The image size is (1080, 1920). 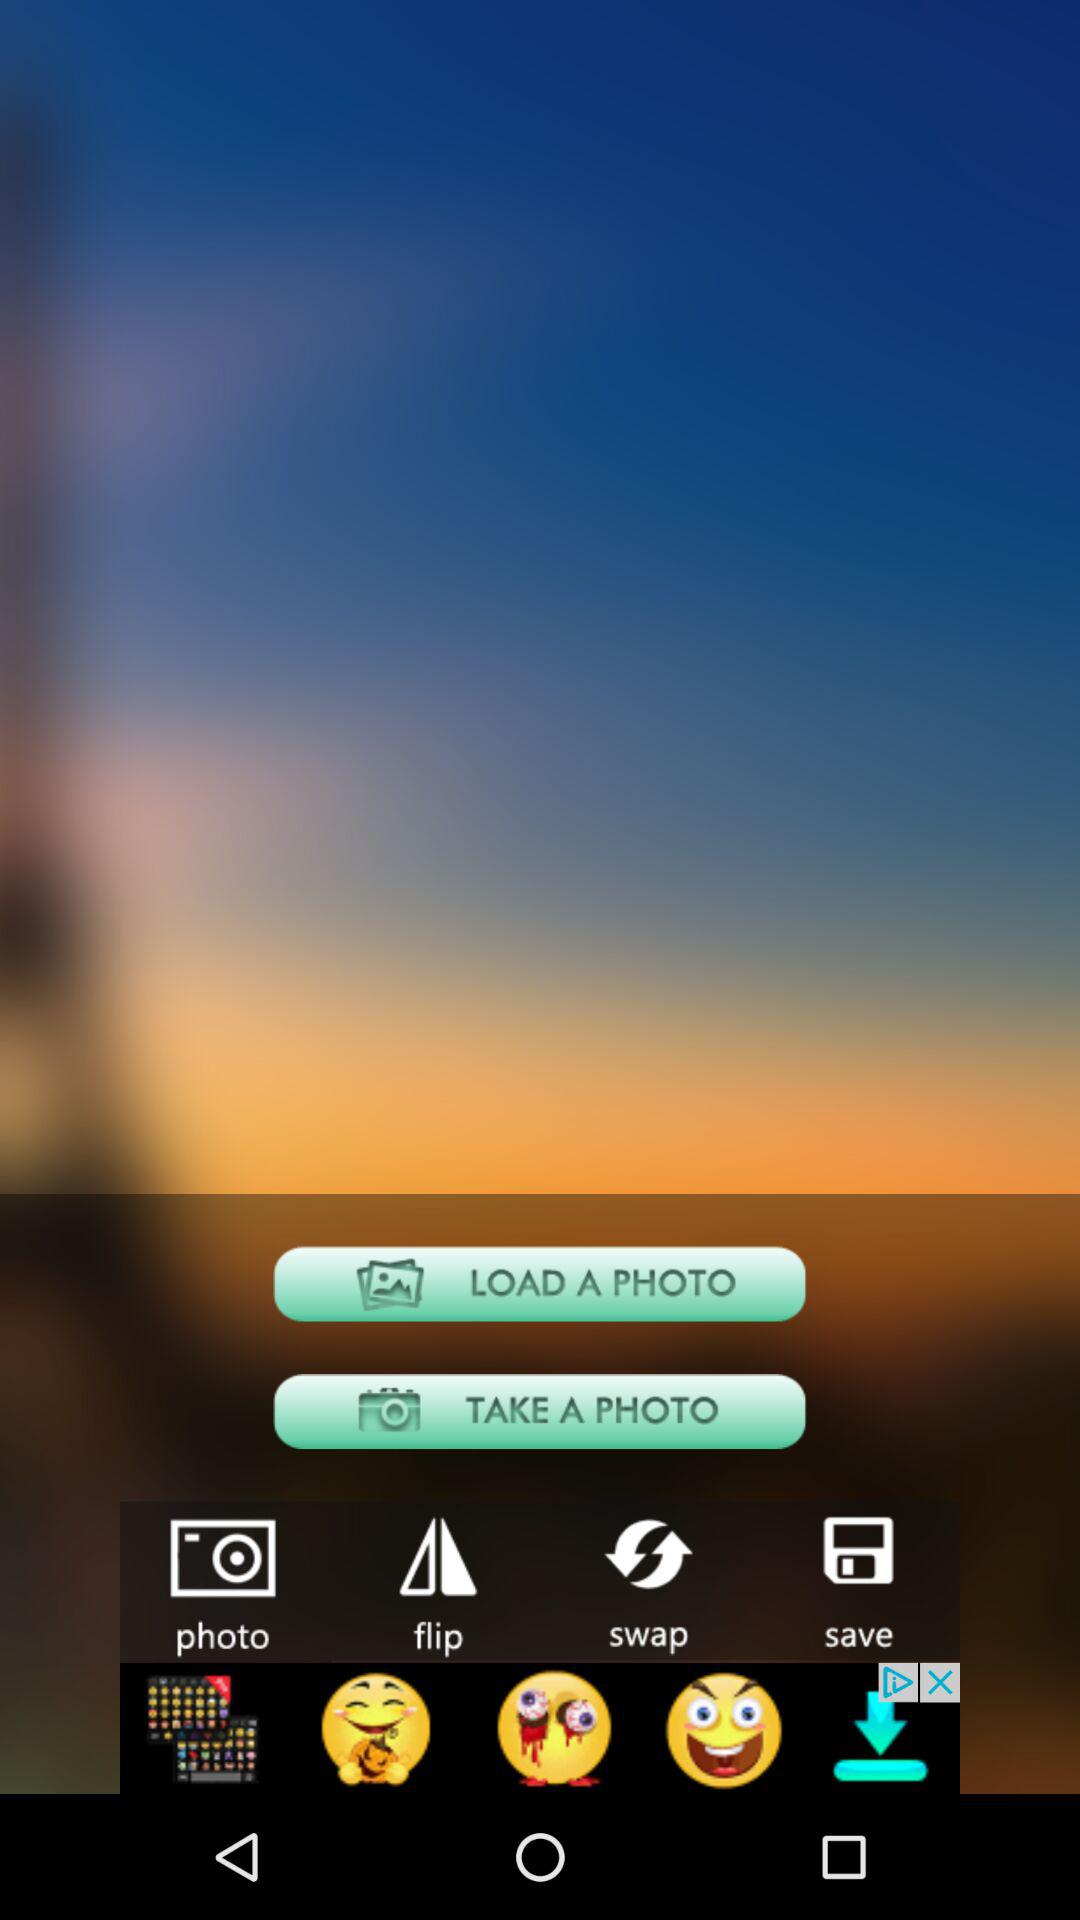 I want to click on swap option, so click(x=645, y=1580).